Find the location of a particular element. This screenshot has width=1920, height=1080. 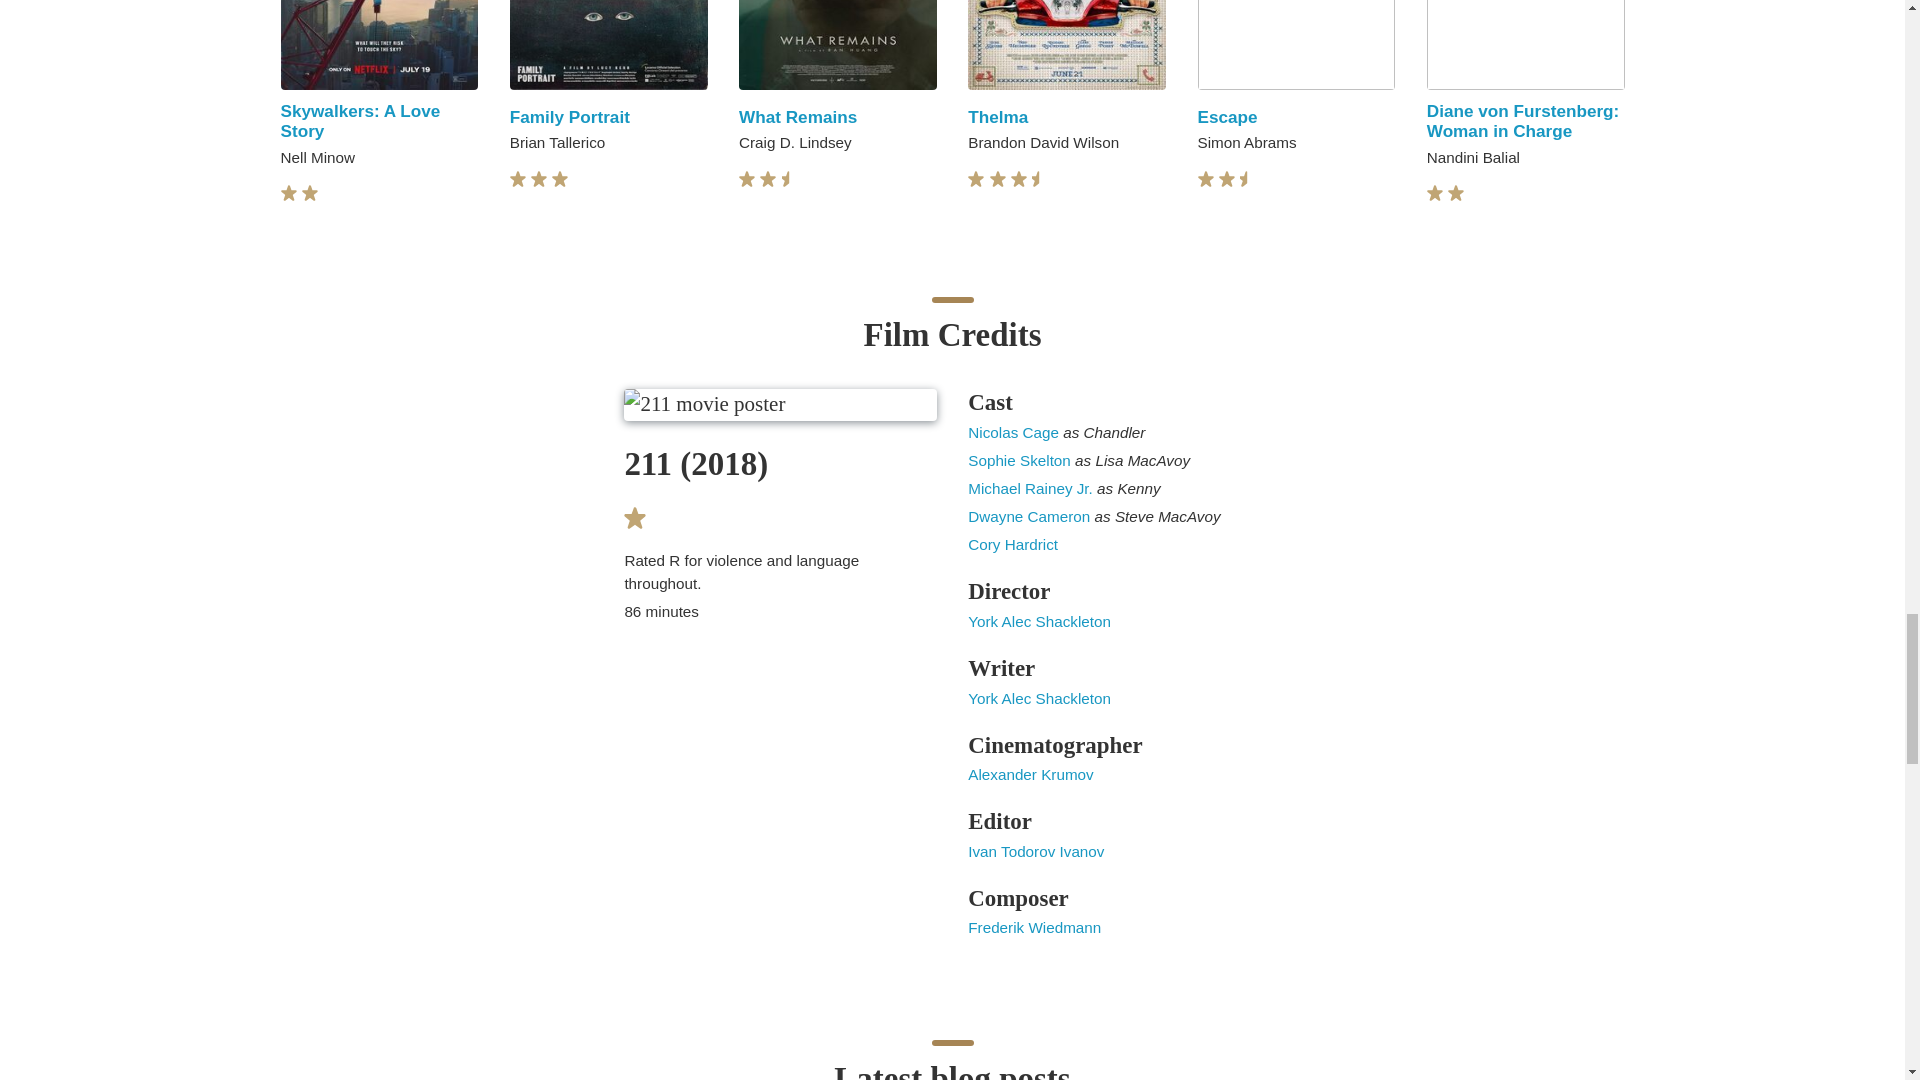

star-full is located at coordinates (560, 178).